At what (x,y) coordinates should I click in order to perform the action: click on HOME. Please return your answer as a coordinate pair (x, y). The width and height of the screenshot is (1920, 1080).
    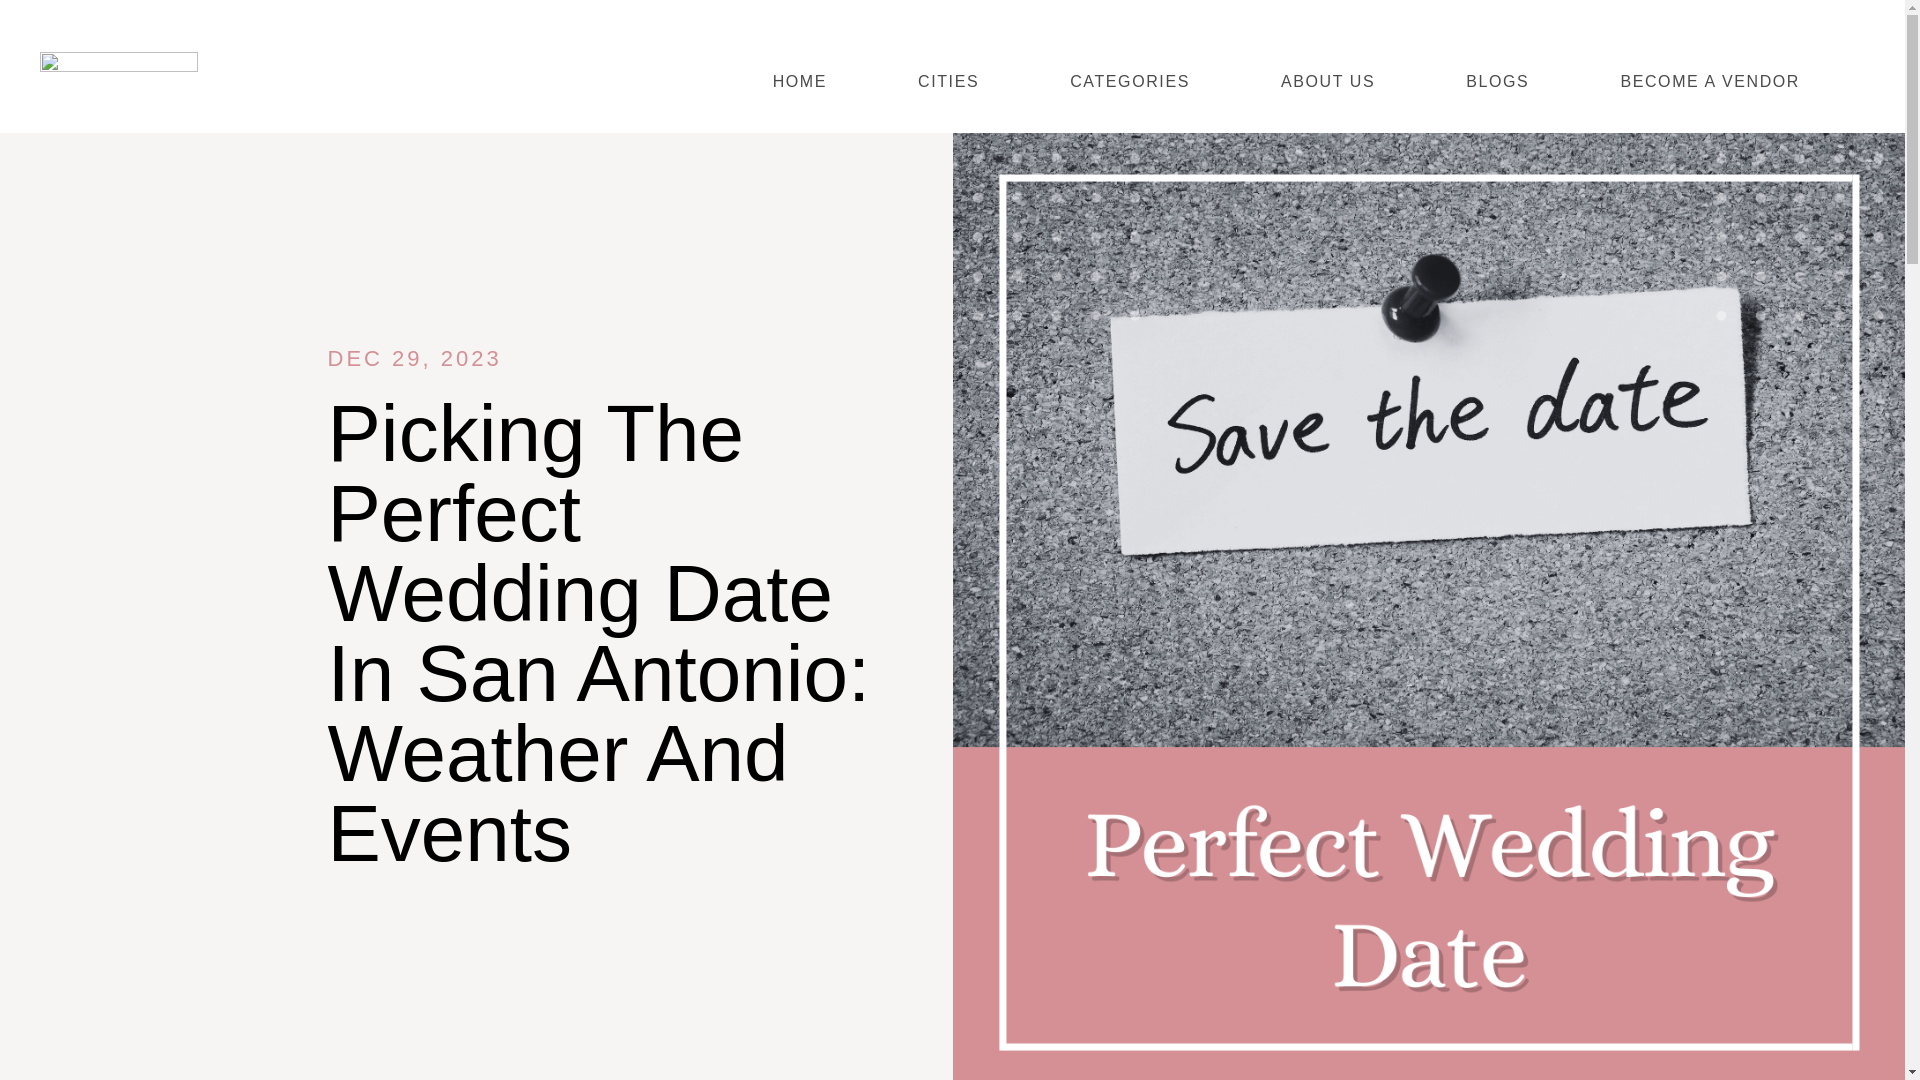
    Looking at the image, I should click on (799, 80).